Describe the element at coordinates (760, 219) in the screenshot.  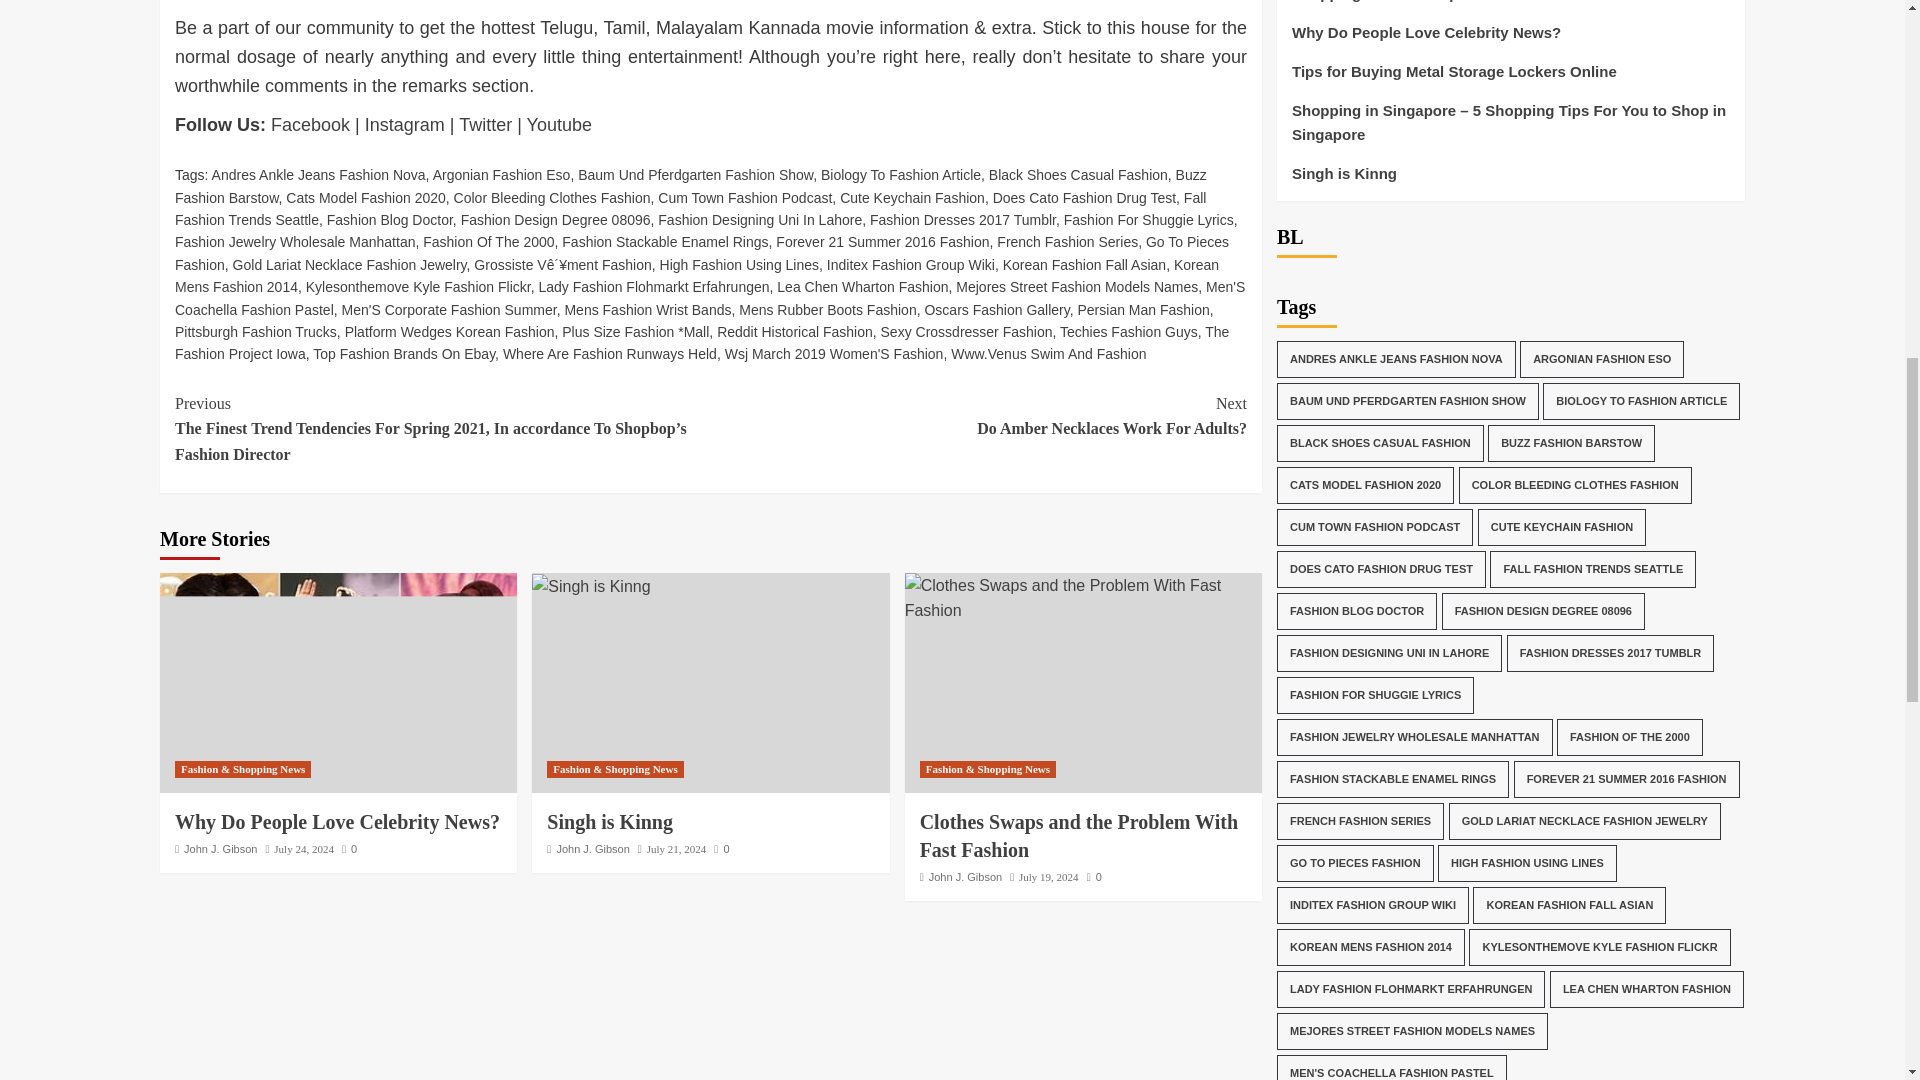
I see `Fashion Designing Uni In Lahore` at that location.